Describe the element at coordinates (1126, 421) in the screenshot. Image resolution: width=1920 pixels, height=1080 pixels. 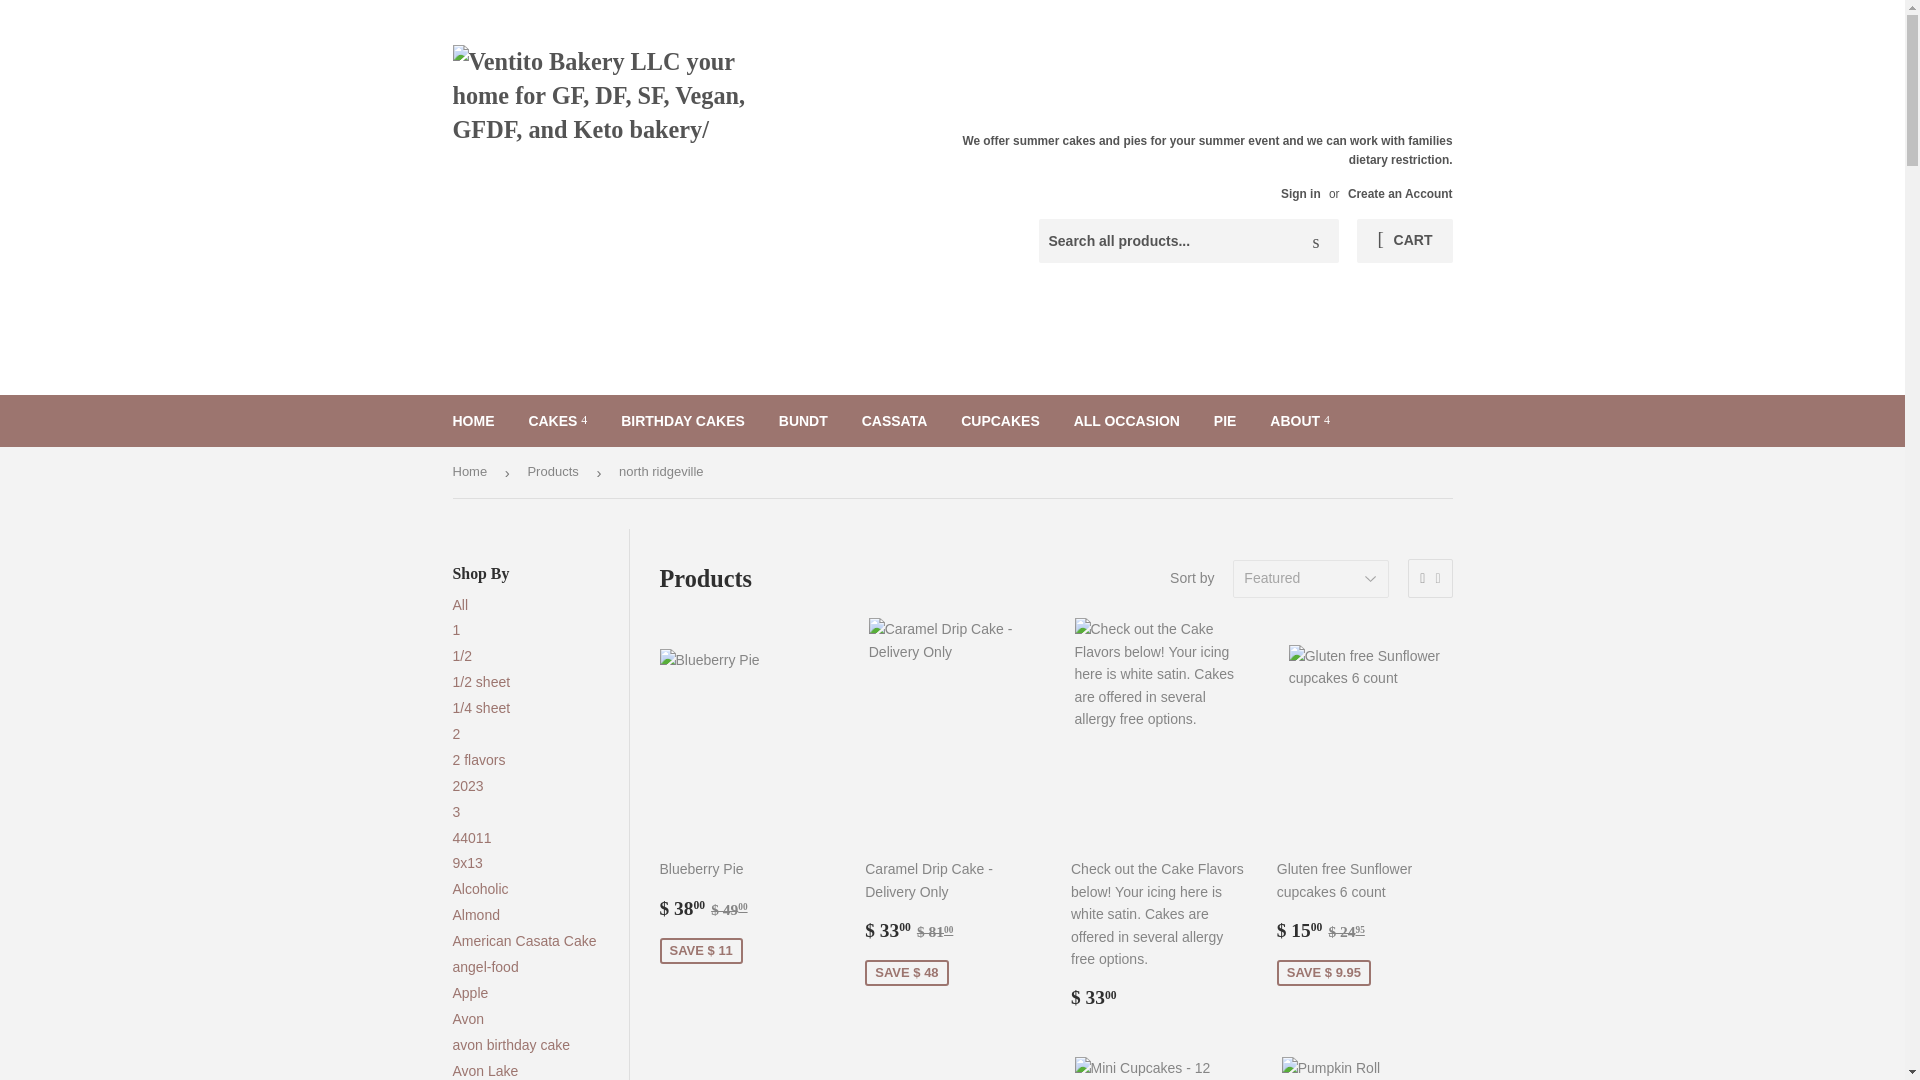
I see `ALL OCCASION` at that location.